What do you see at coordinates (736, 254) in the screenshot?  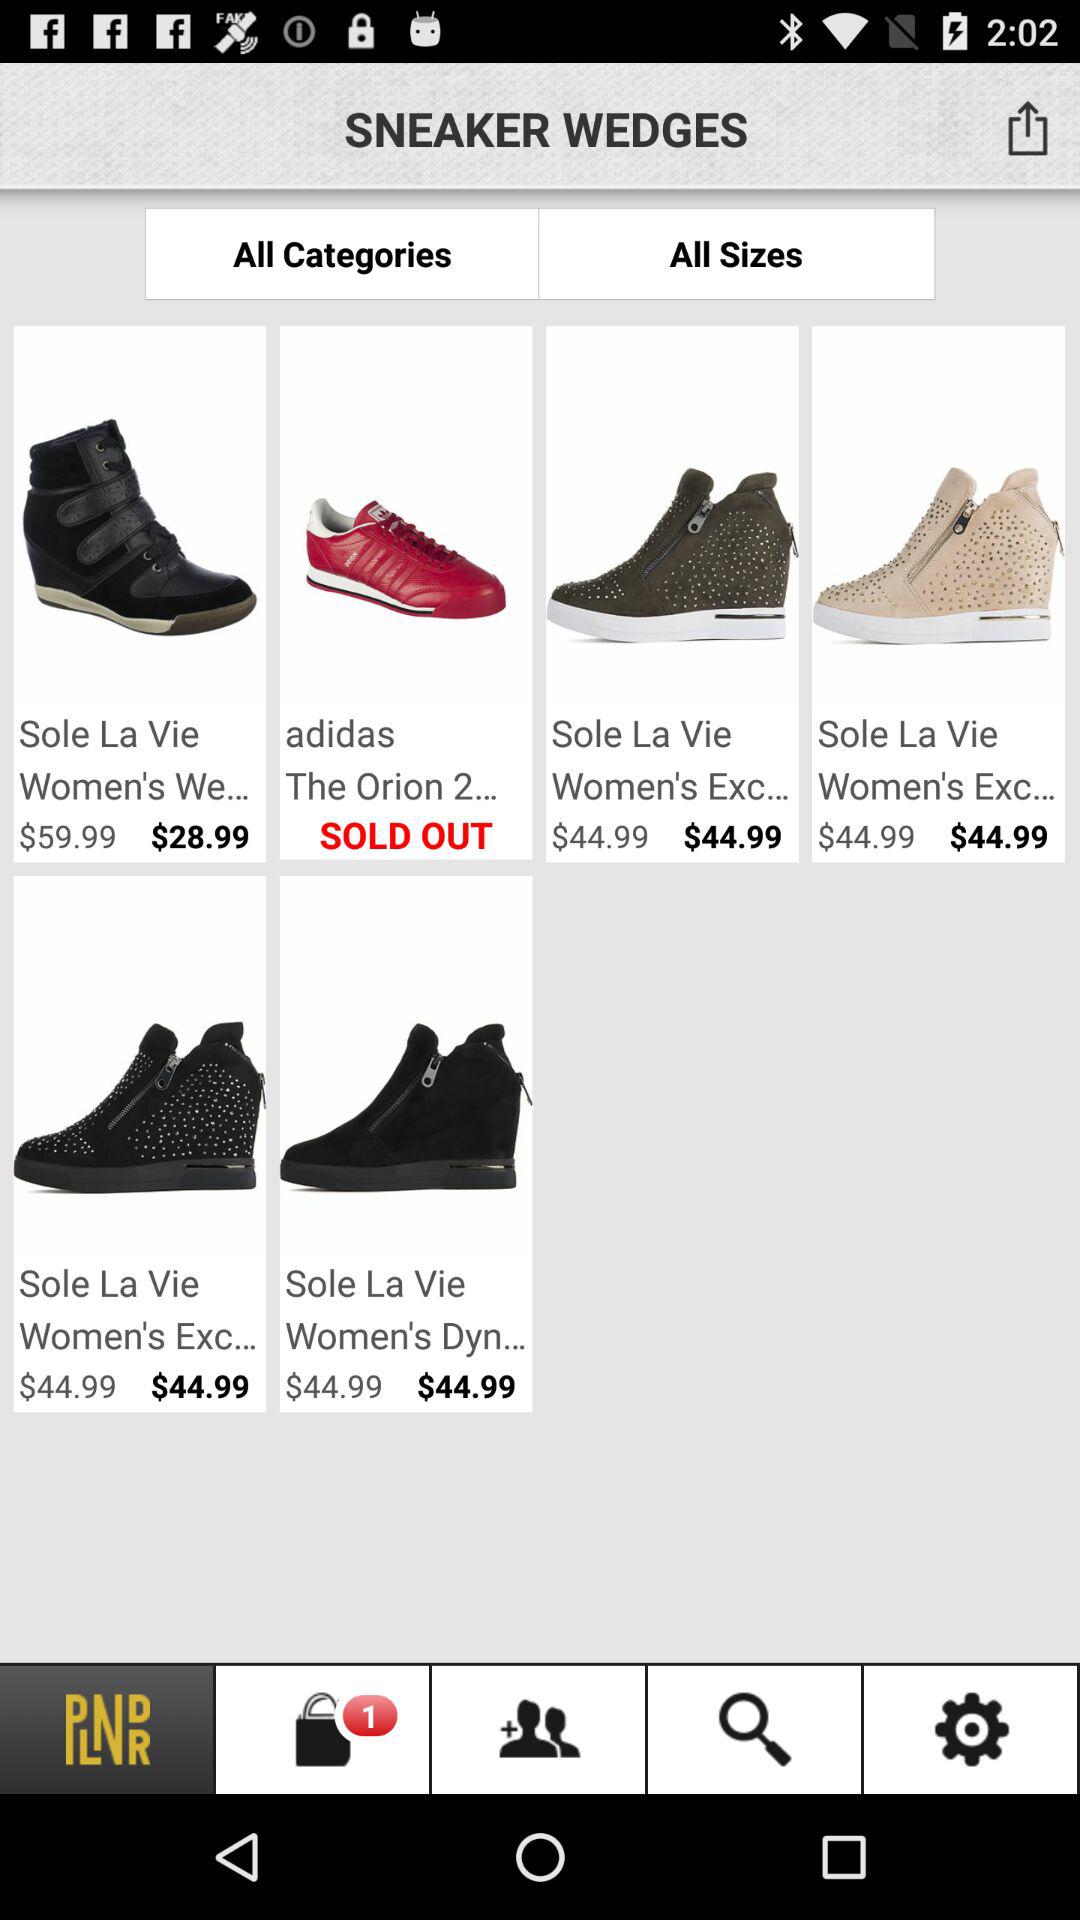 I see `turn off item to the right of all categories app` at bounding box center [736, 254].